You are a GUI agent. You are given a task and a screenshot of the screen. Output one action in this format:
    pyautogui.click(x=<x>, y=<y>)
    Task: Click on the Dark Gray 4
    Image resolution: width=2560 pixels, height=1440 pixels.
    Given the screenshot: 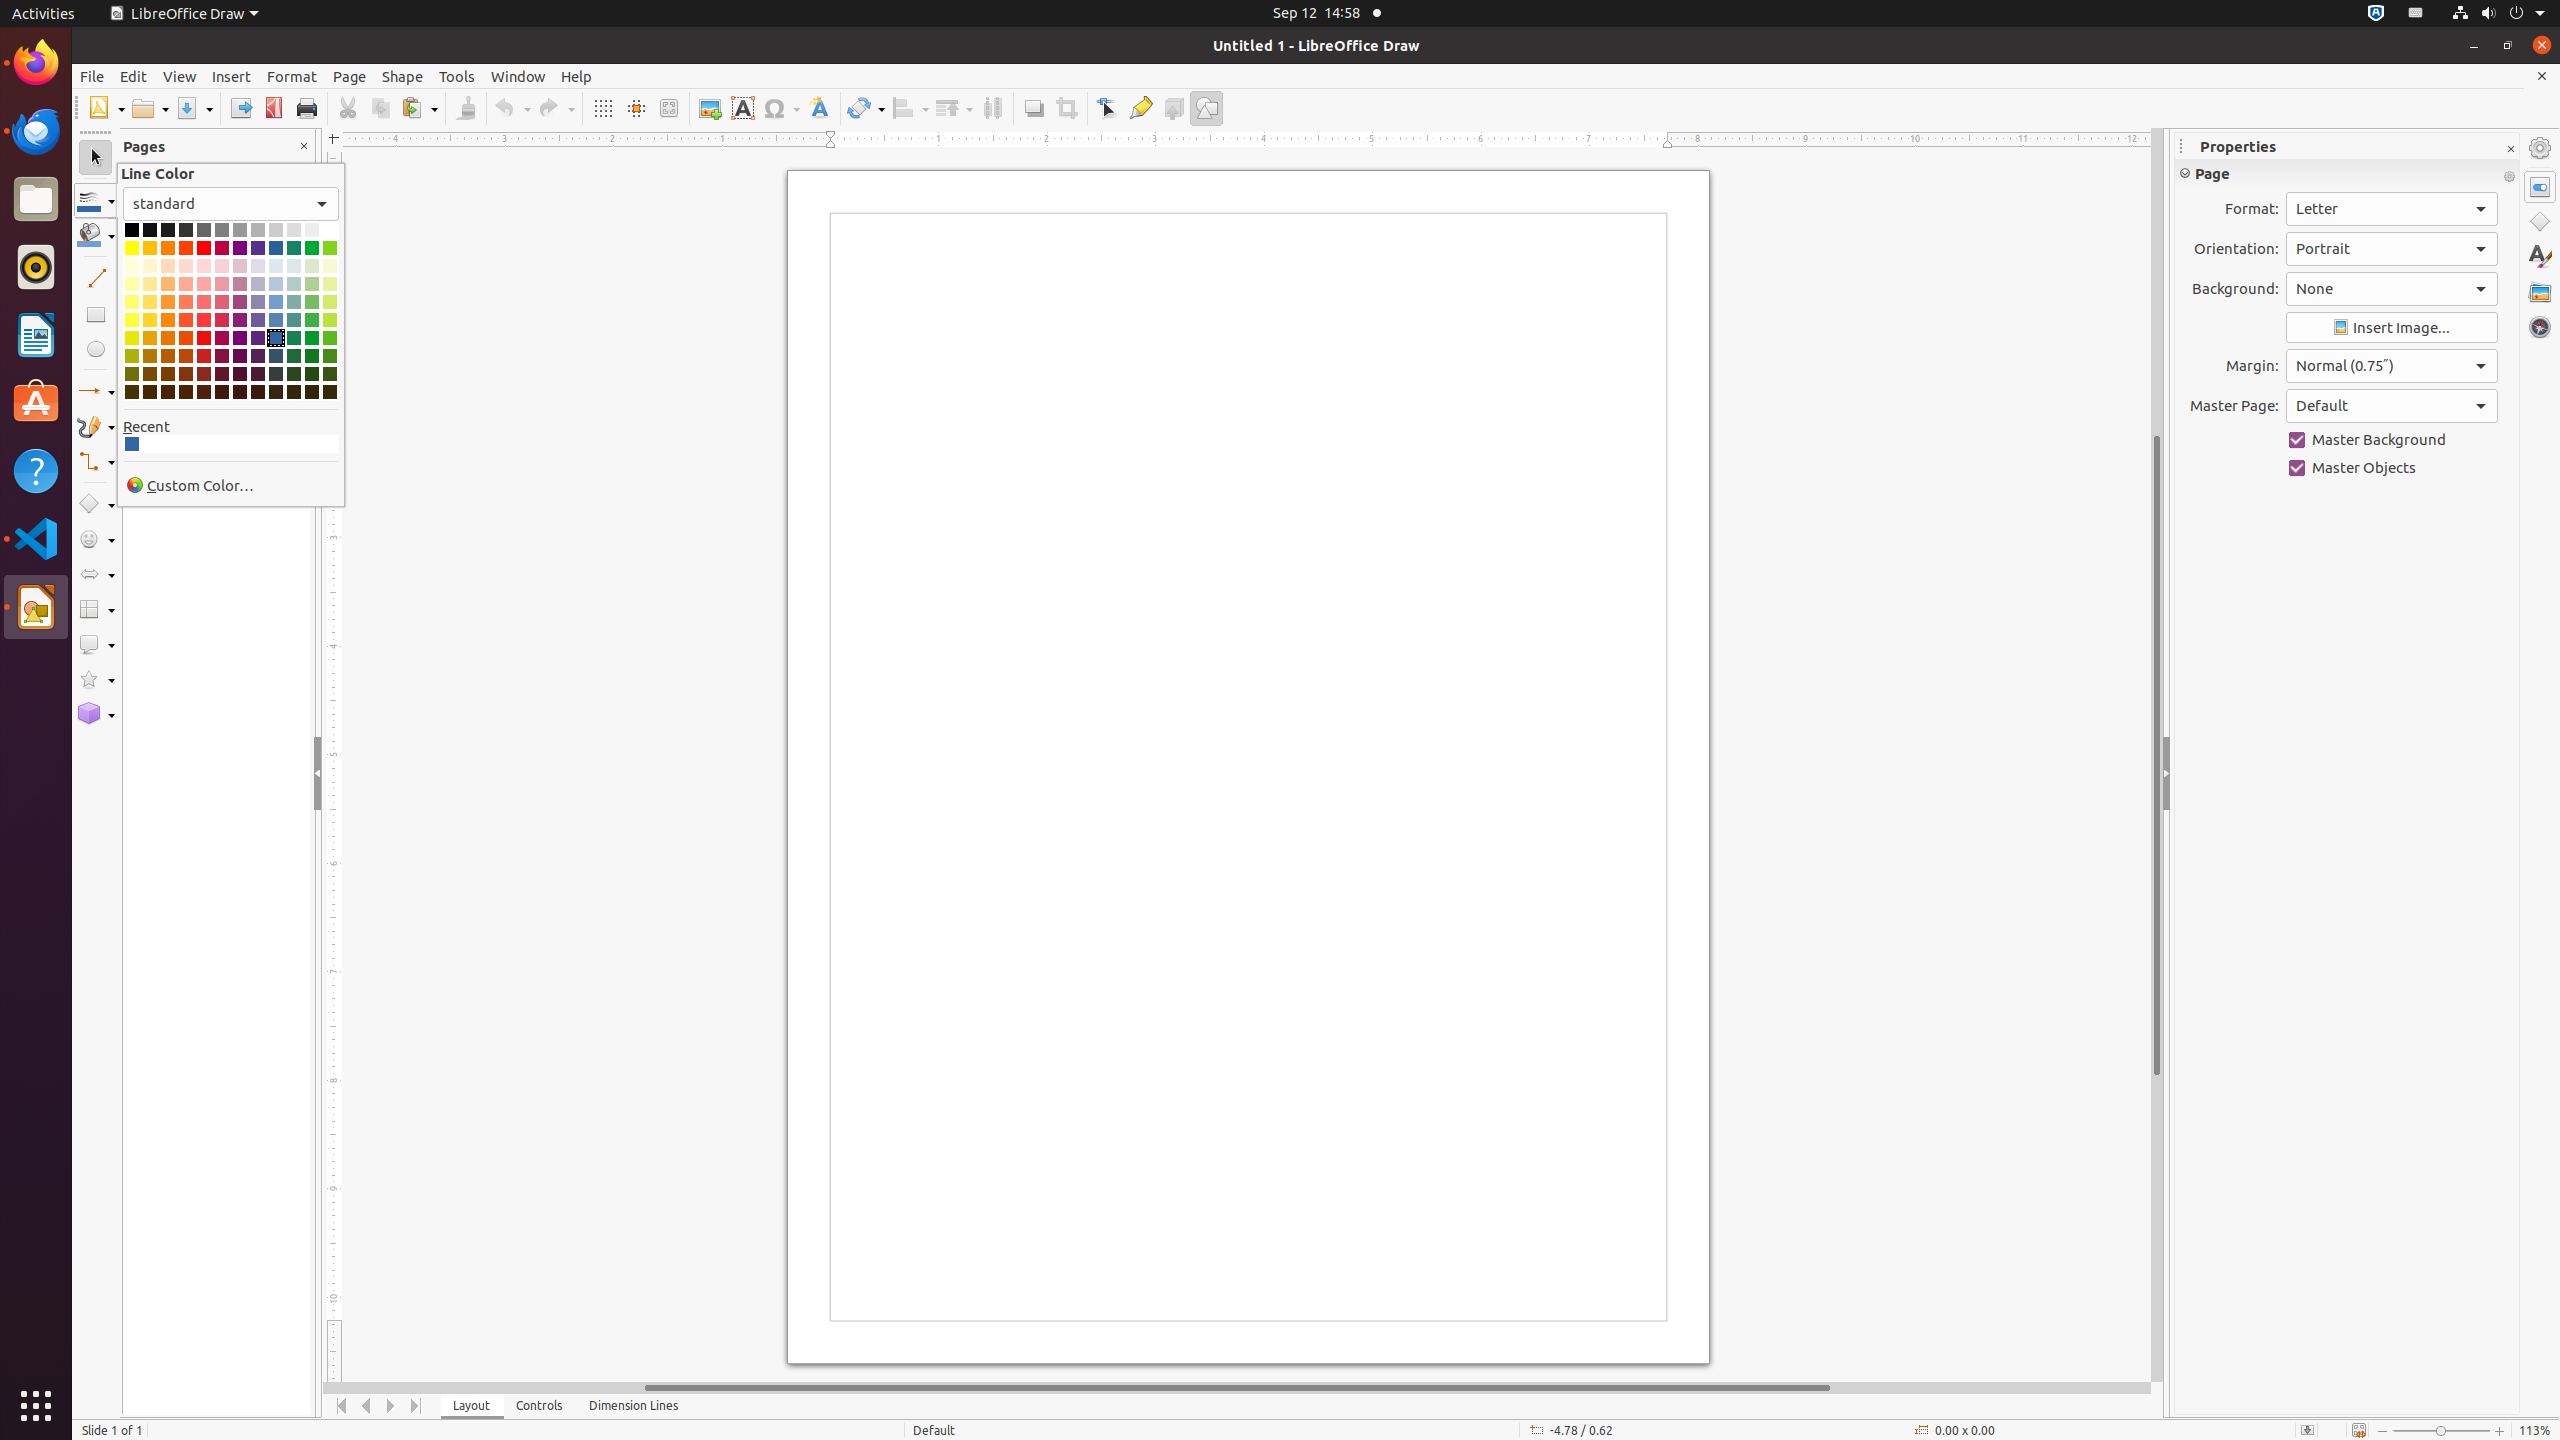 What is the action you would take?
    pyautogui.click(x=150, y=230)
    